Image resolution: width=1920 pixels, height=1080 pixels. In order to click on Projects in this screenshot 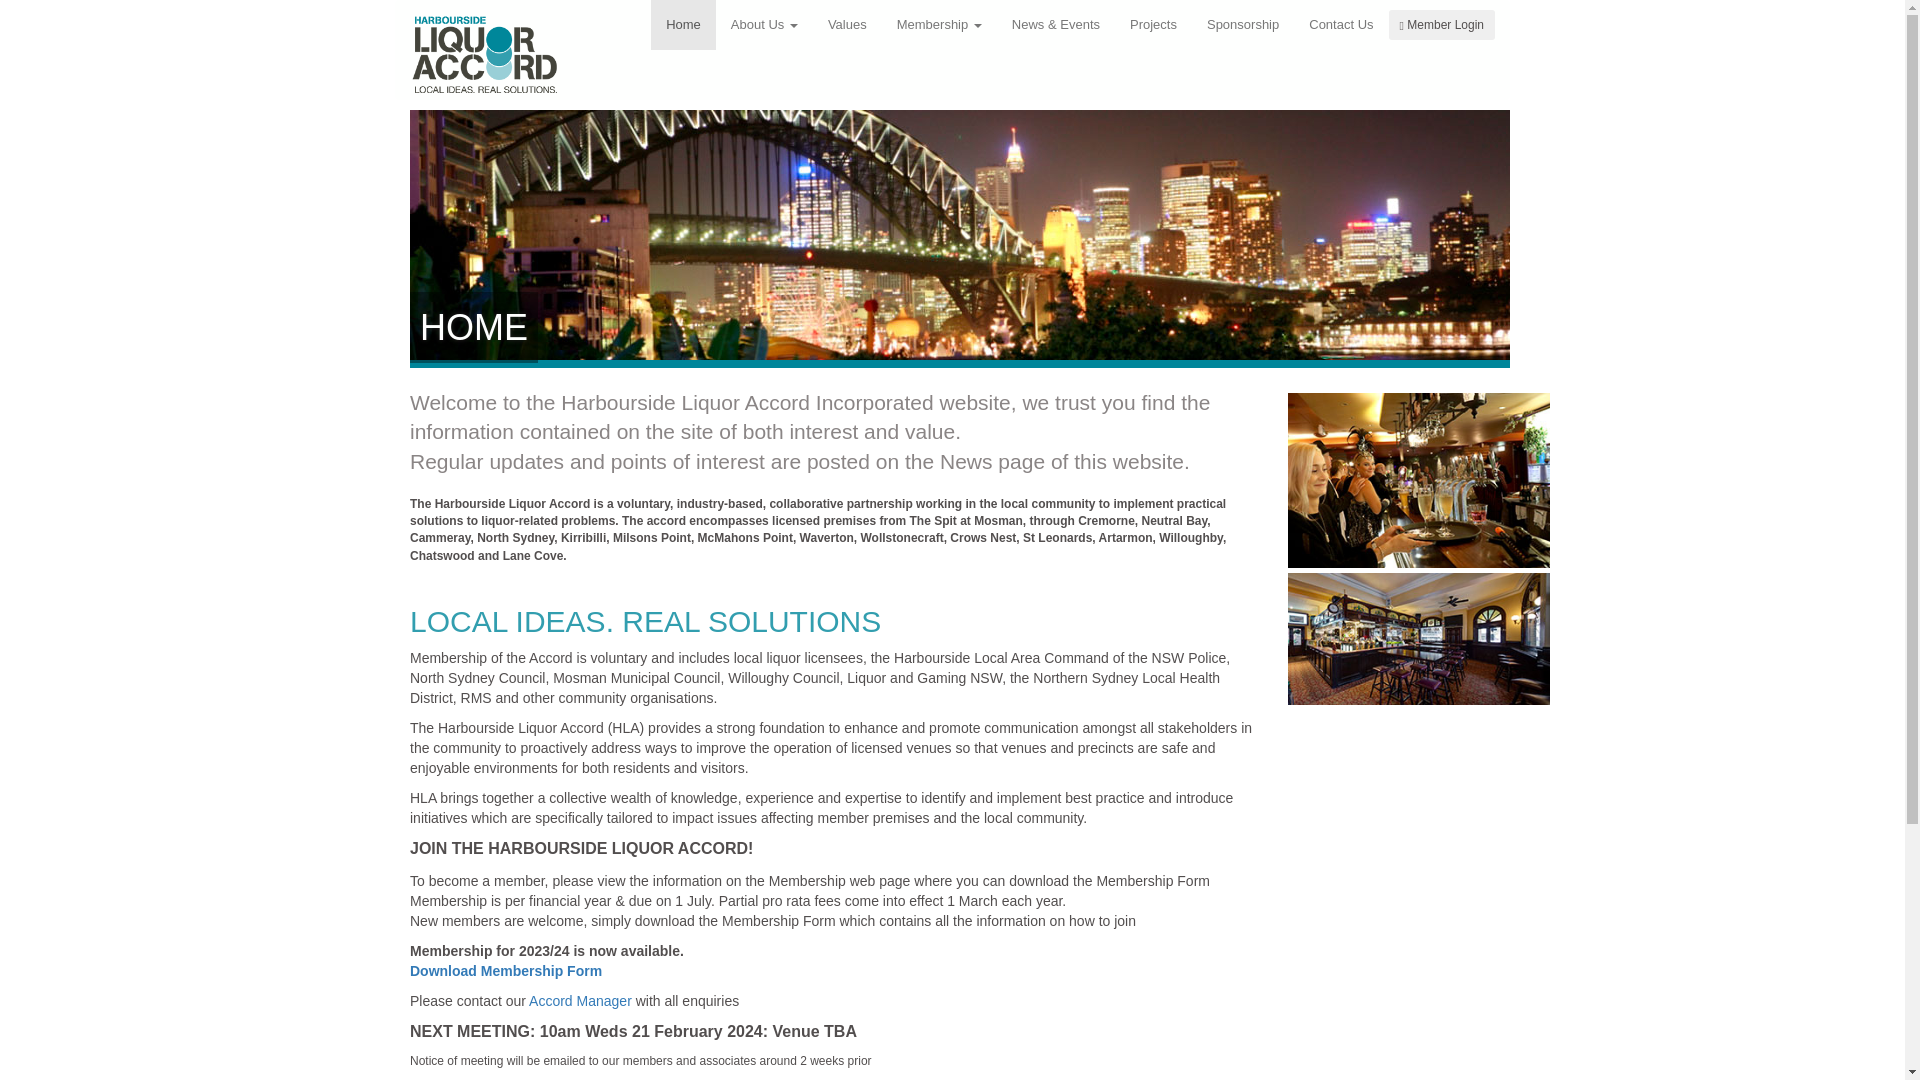, I will do `click(1154, 25)`.